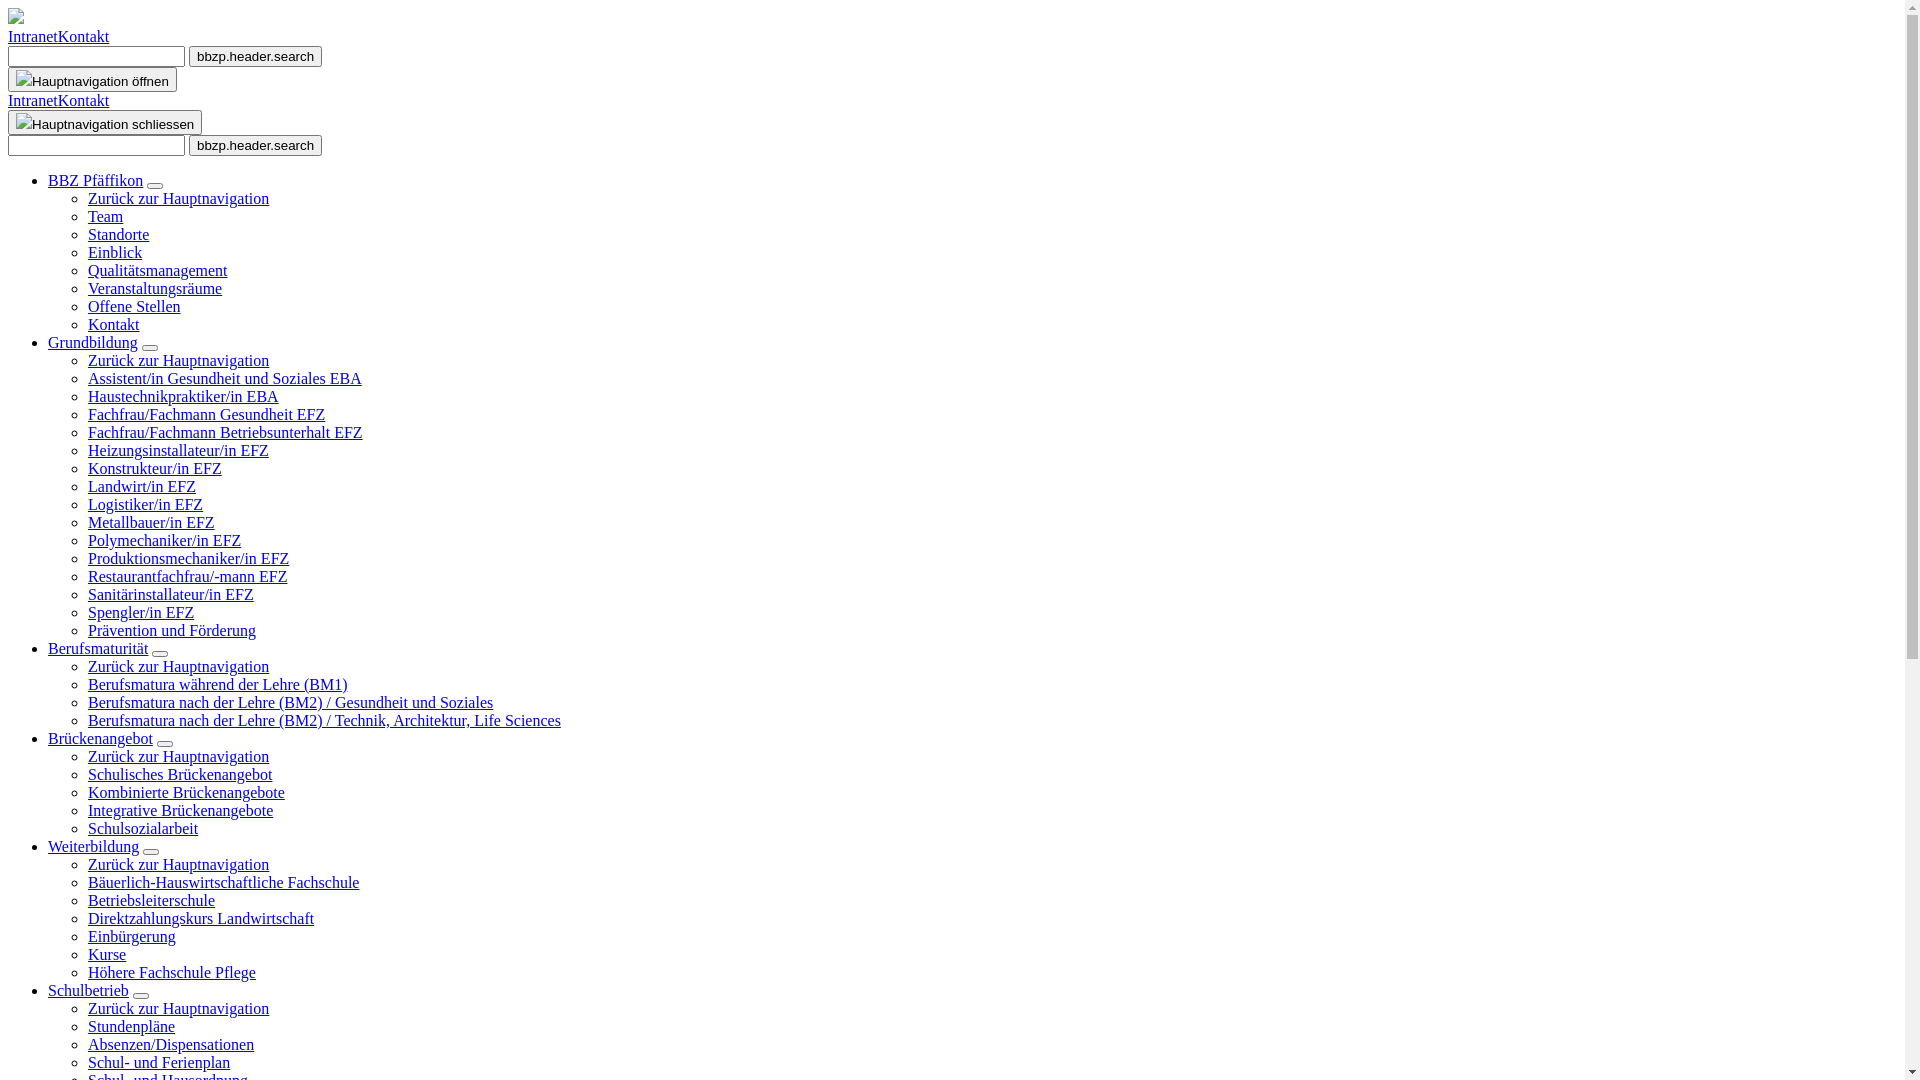  What do you see at coordinates (152, 522) in the screenshot?
I see `Metallbauer/in EFZ` at bounding box center [152, 522].